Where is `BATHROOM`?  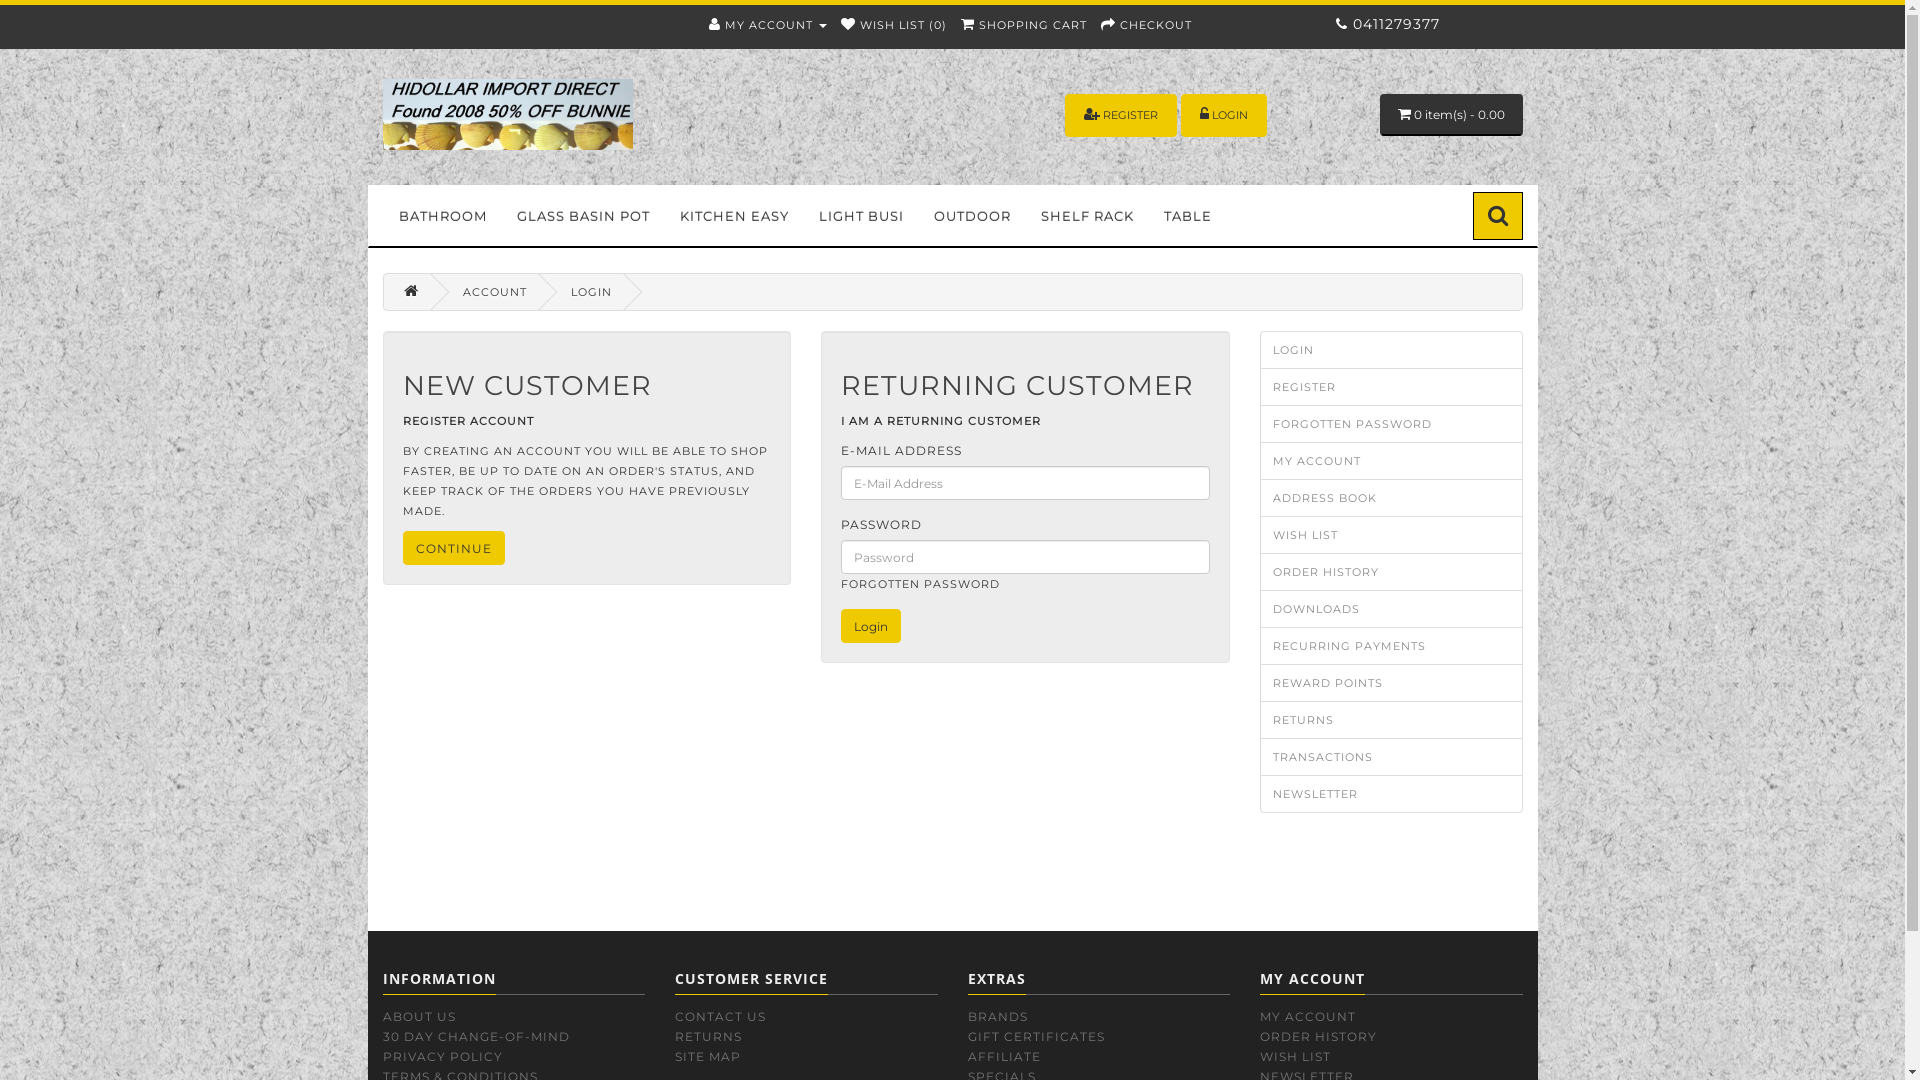
BATHROOM is located at coordinates (443, 216).